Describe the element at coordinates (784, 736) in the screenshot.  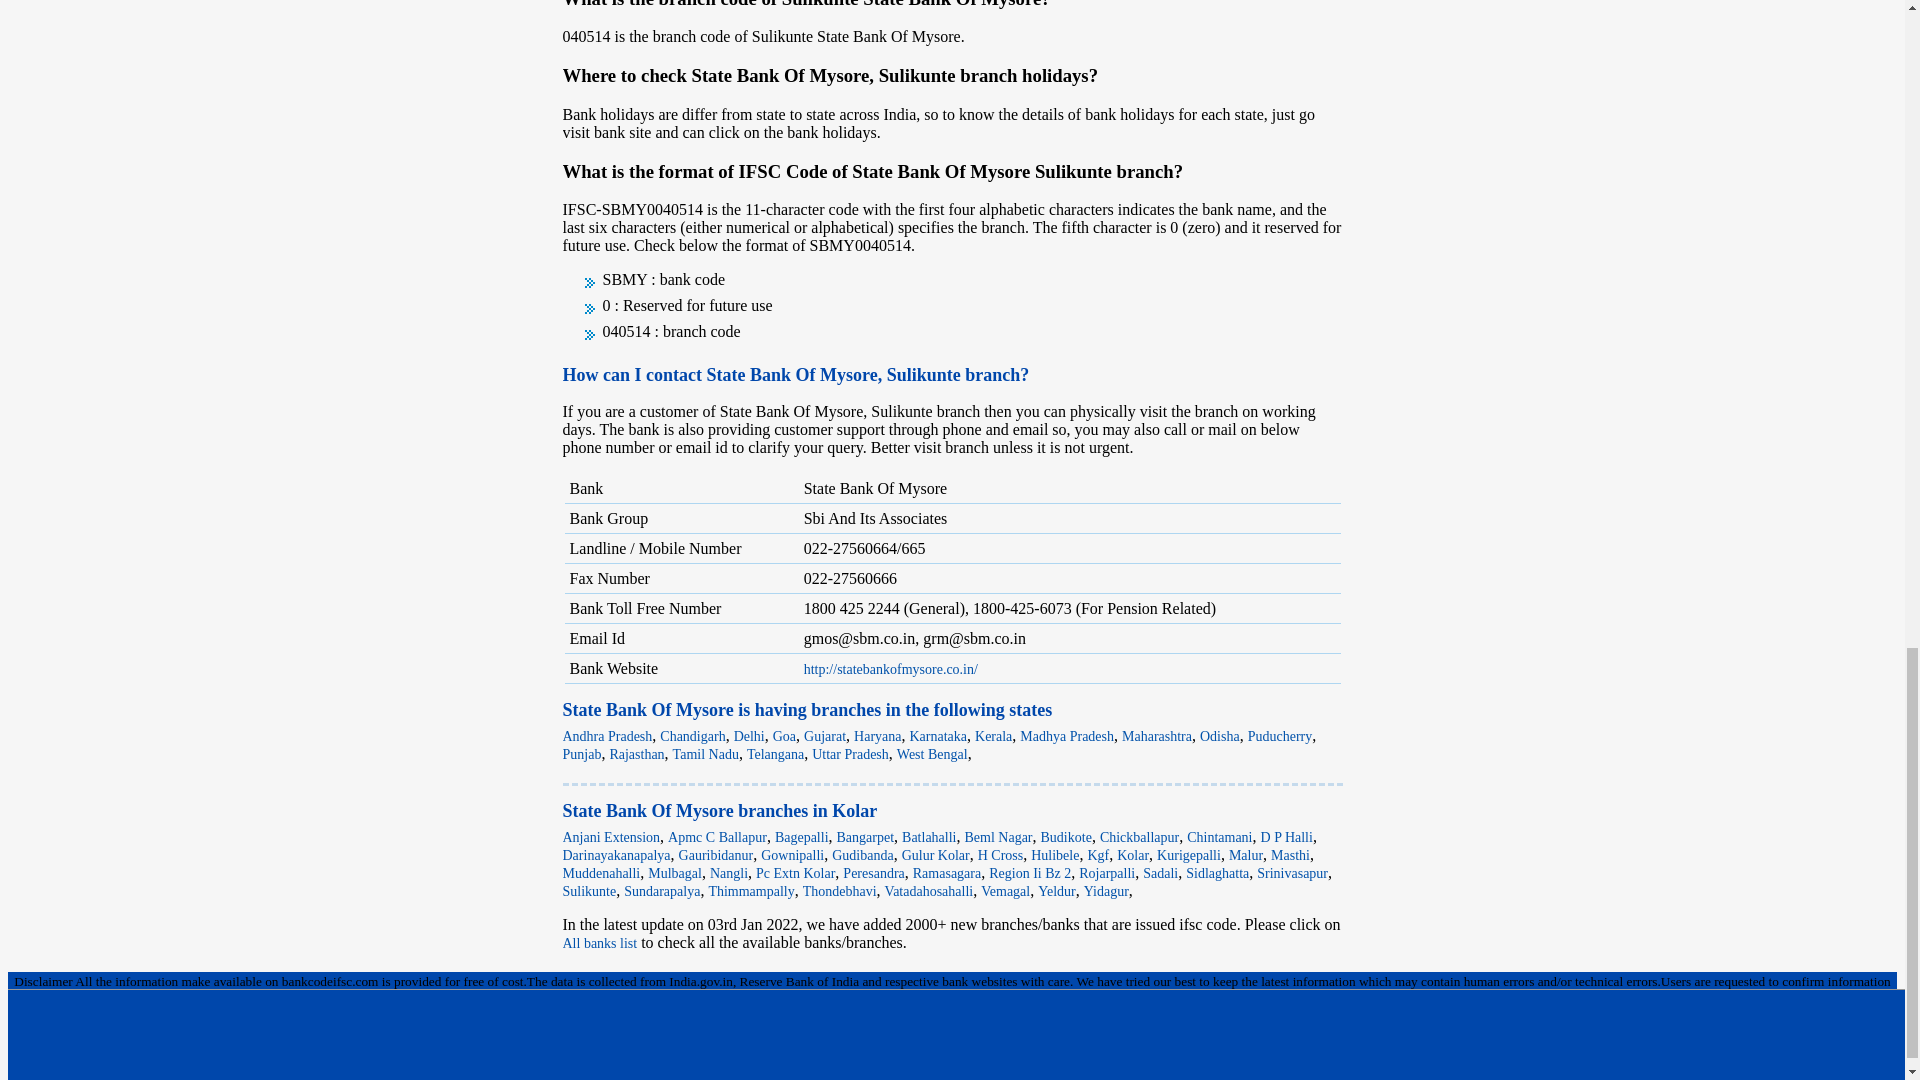
I see `Goa` at that location.